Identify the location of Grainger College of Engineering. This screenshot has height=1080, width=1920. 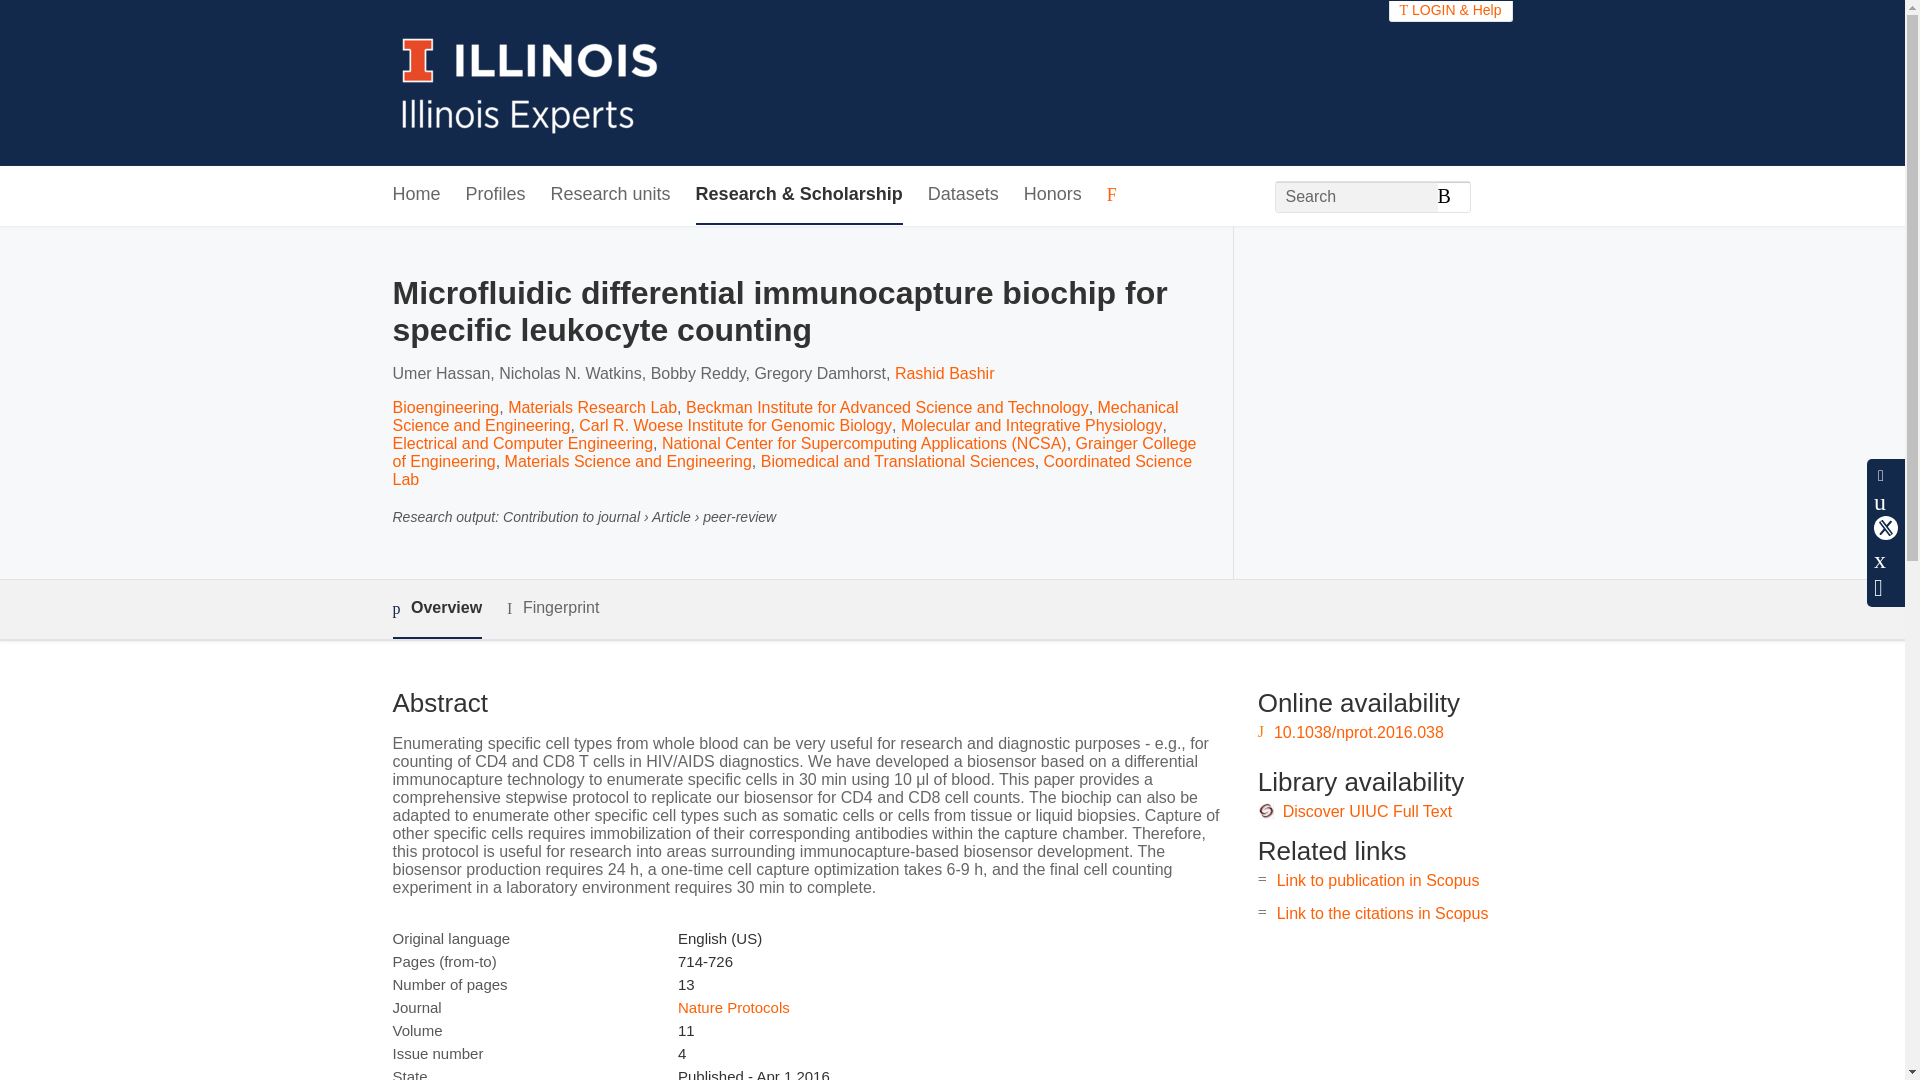
(794, 452).